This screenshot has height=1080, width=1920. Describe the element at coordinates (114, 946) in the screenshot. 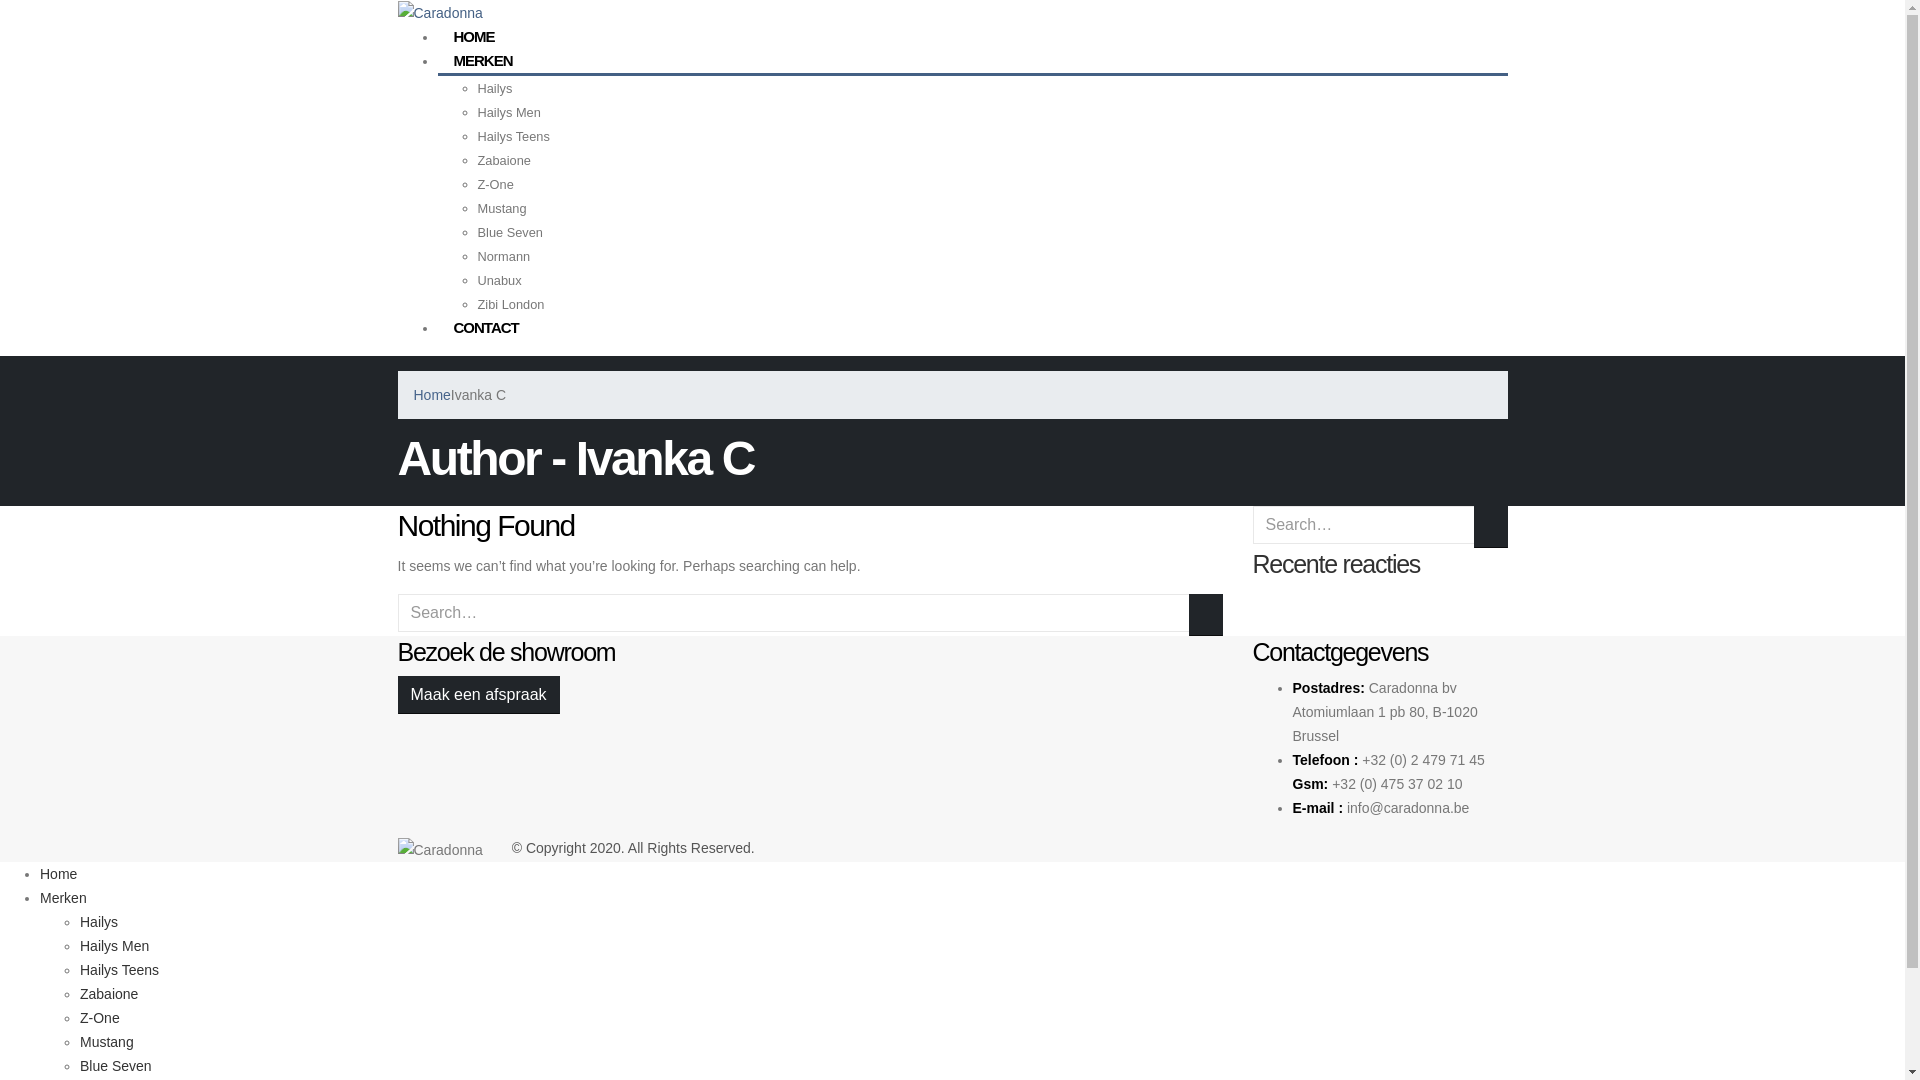

I see `Hailys Men` at that location.